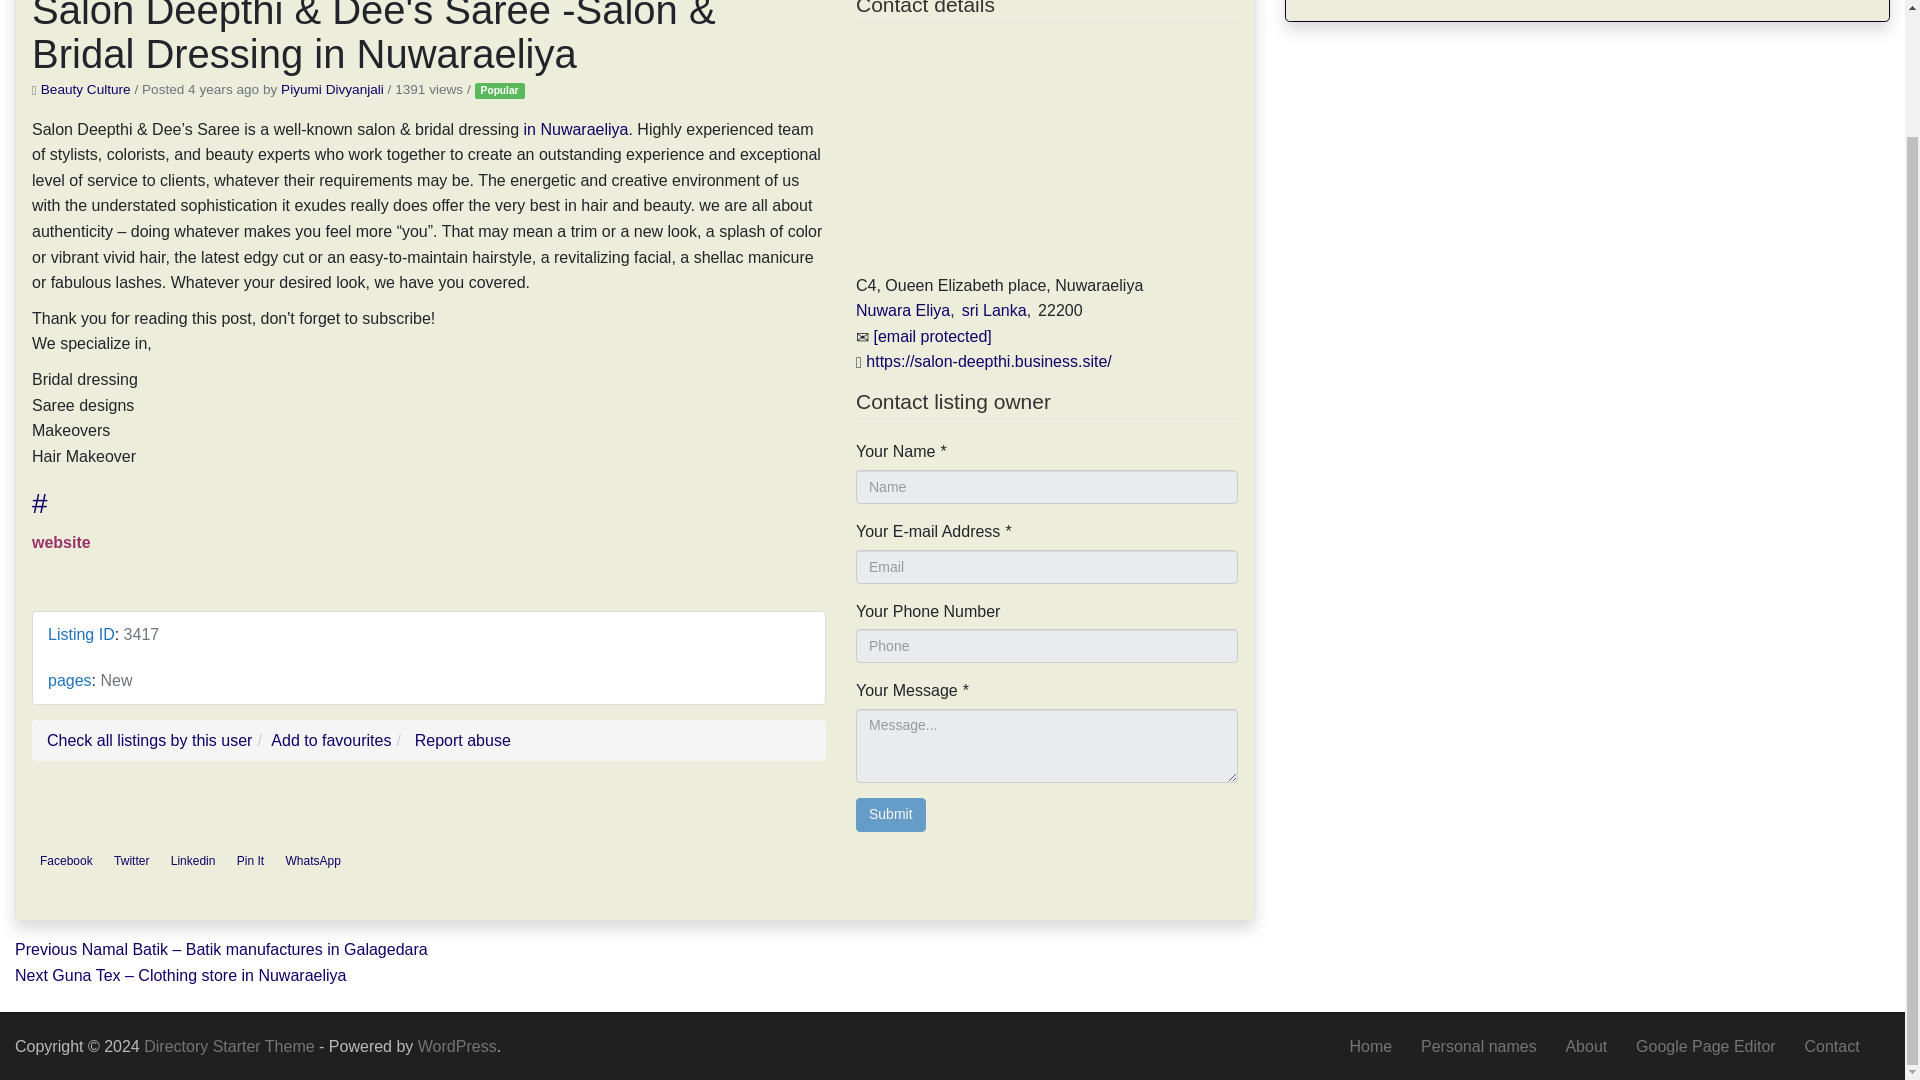 Image resolution: width=1920 pixels, height=1080 pixels. What do you see at coordinates (61, 542) in the screenshot?
I see `website` at bounding box center [61, 542].